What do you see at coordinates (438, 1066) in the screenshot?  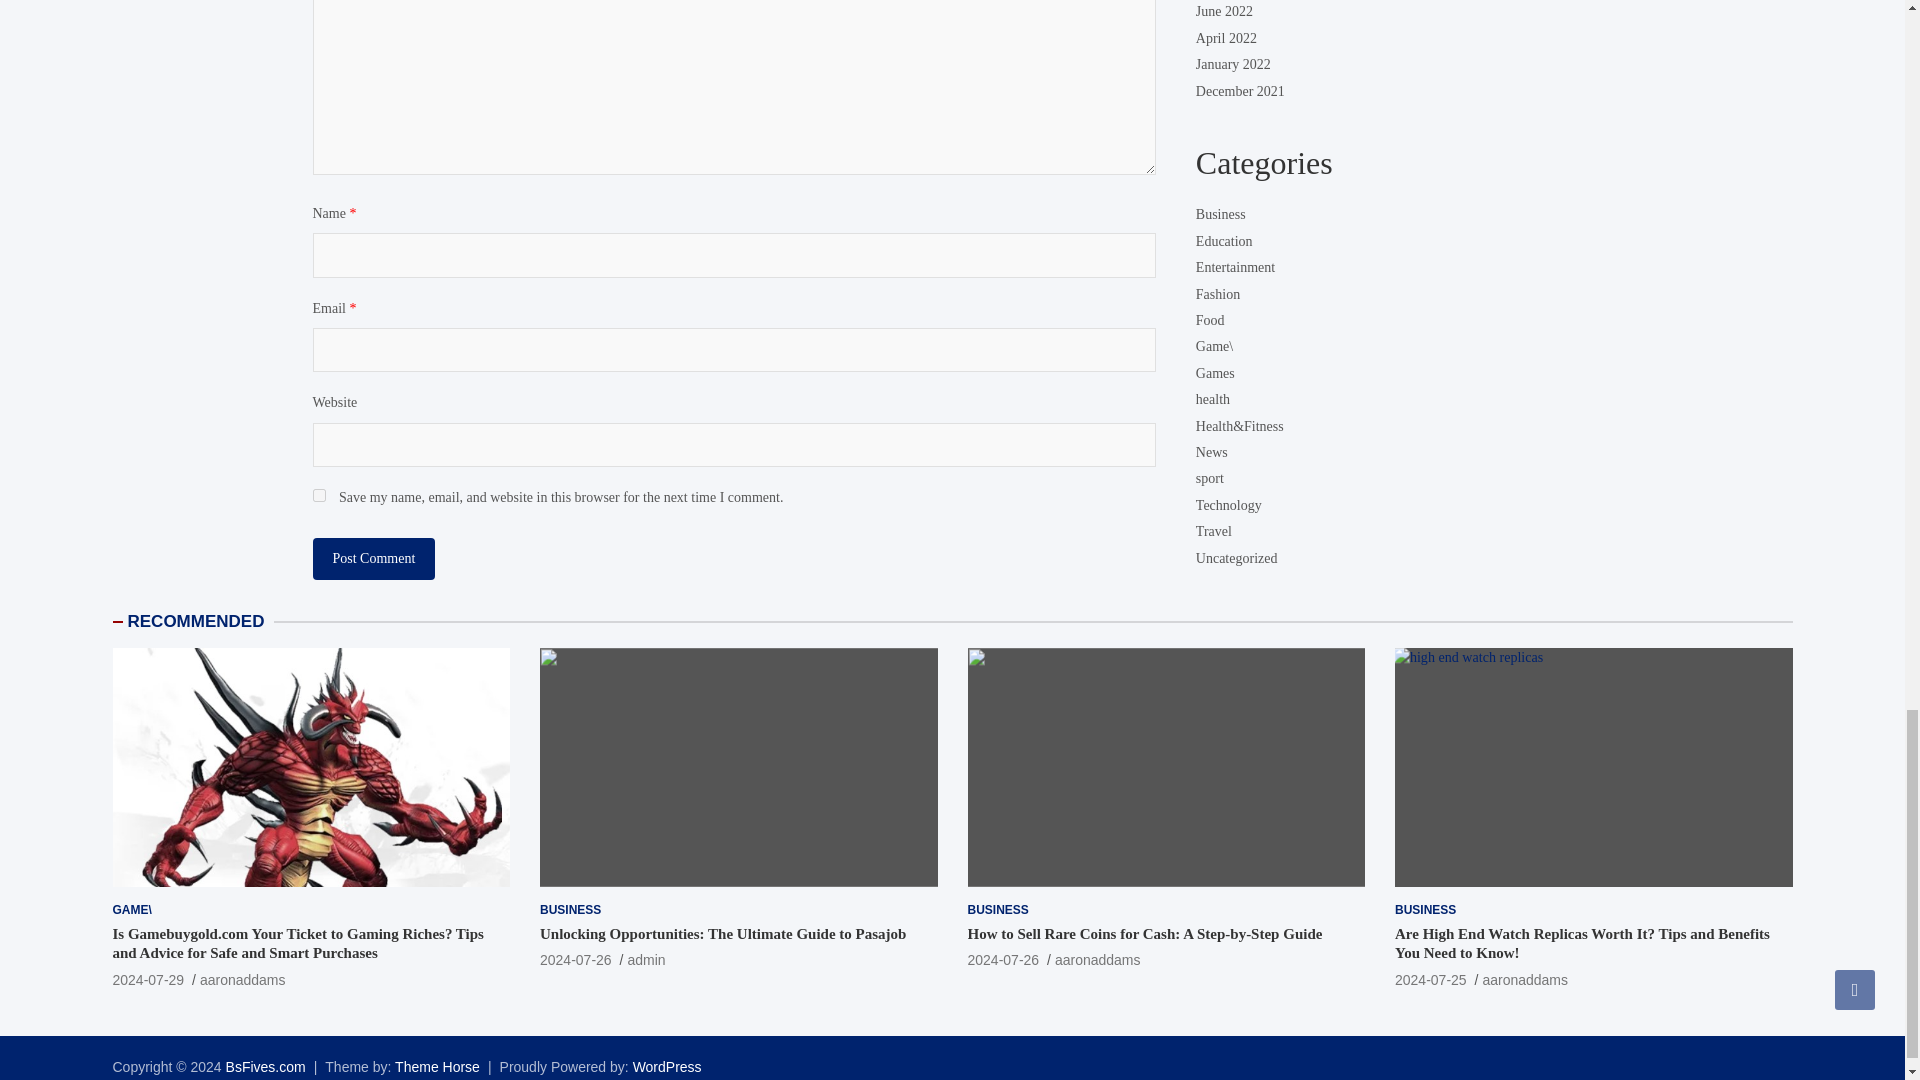 I see `Theme Horse` at bounding box center [438, 1066].